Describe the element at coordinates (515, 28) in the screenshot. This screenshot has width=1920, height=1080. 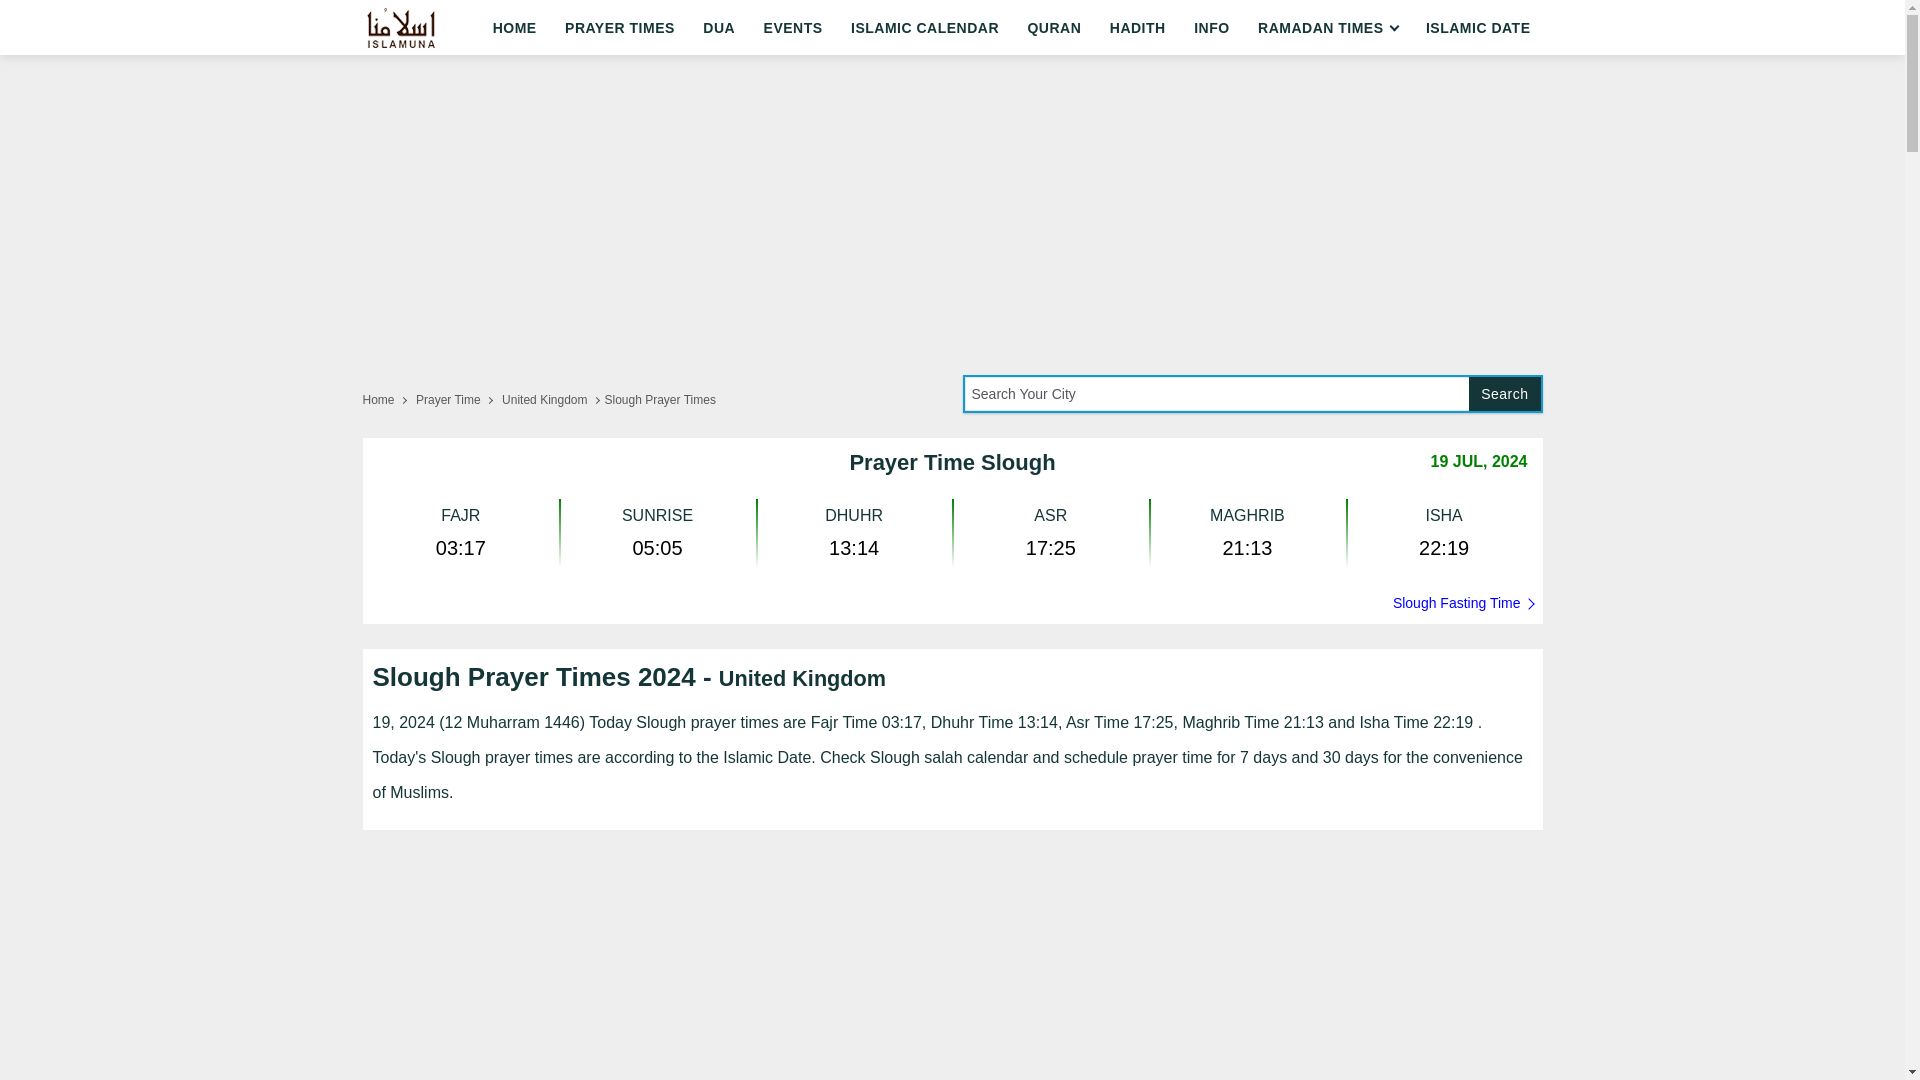
I see `HOME` at that location.